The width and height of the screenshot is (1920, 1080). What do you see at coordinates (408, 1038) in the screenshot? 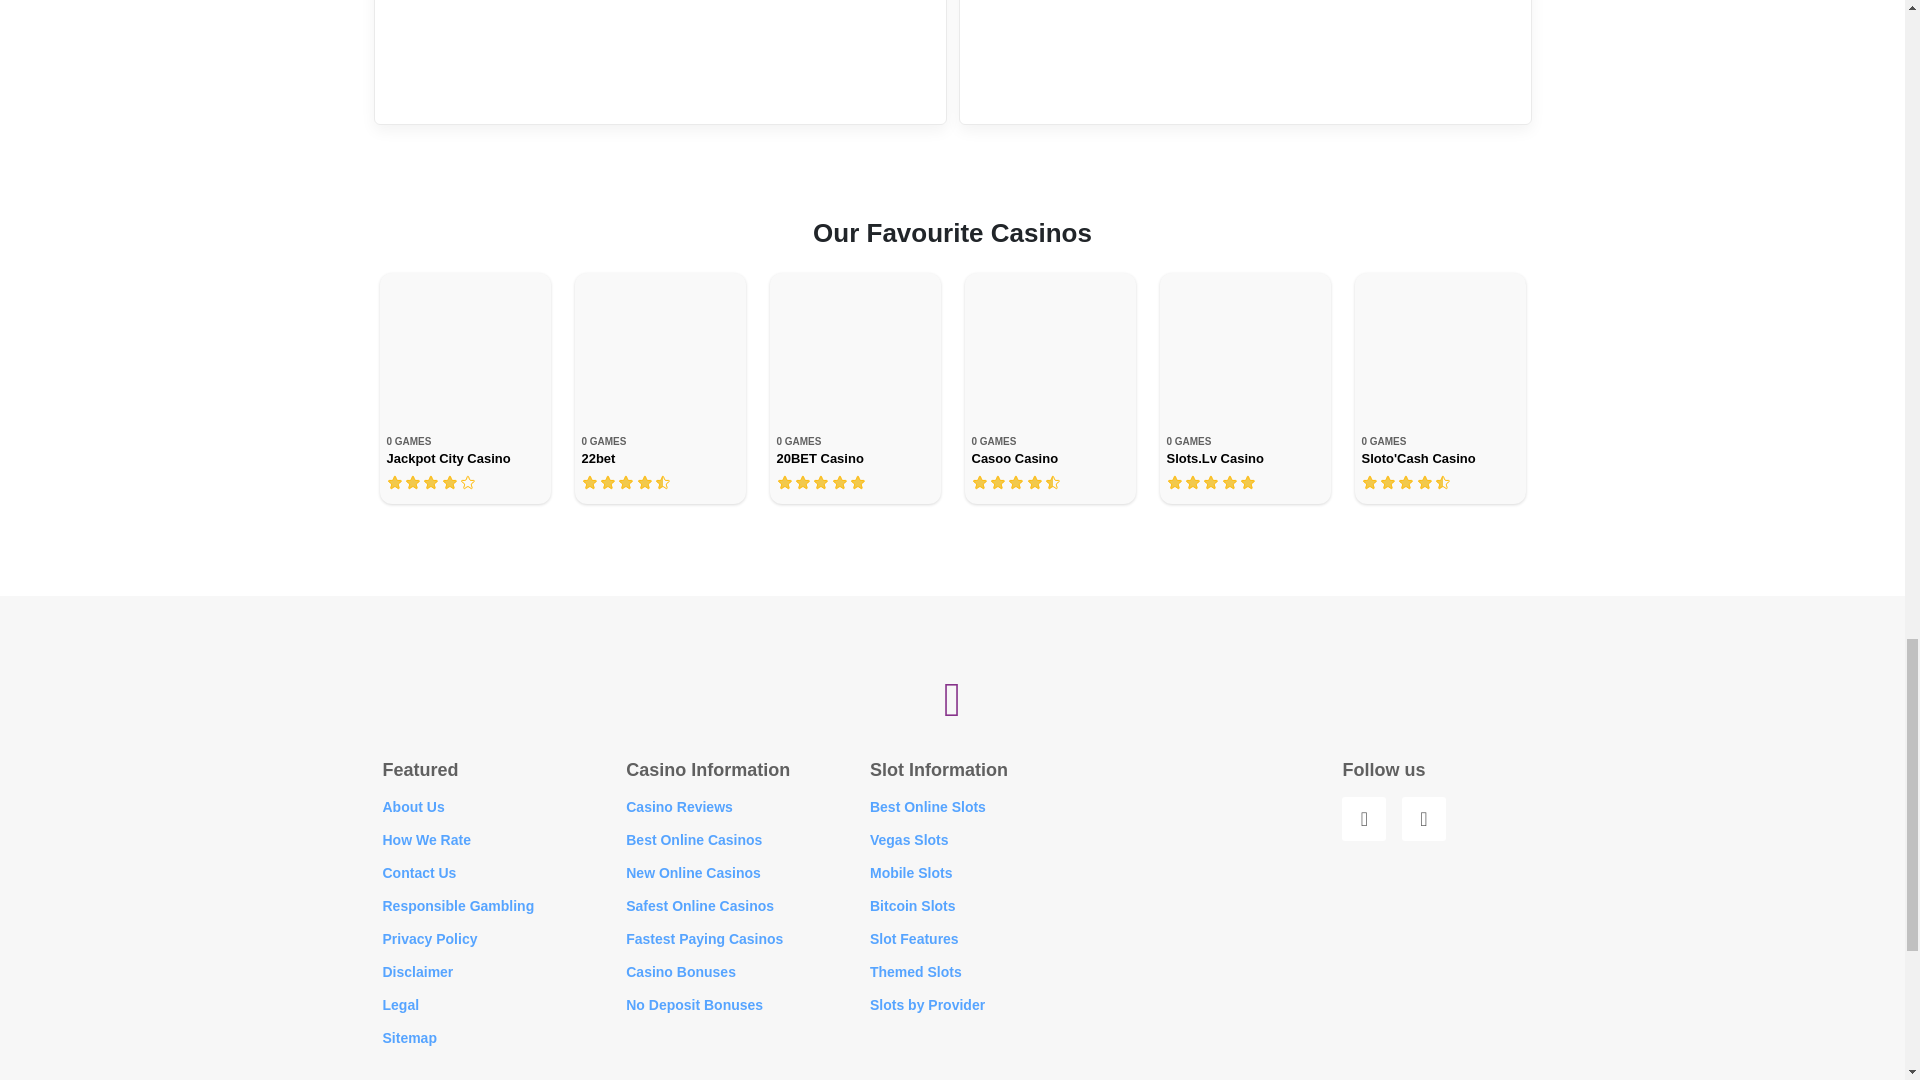
I see `Sitemap` at bounding box center [408, 1038].